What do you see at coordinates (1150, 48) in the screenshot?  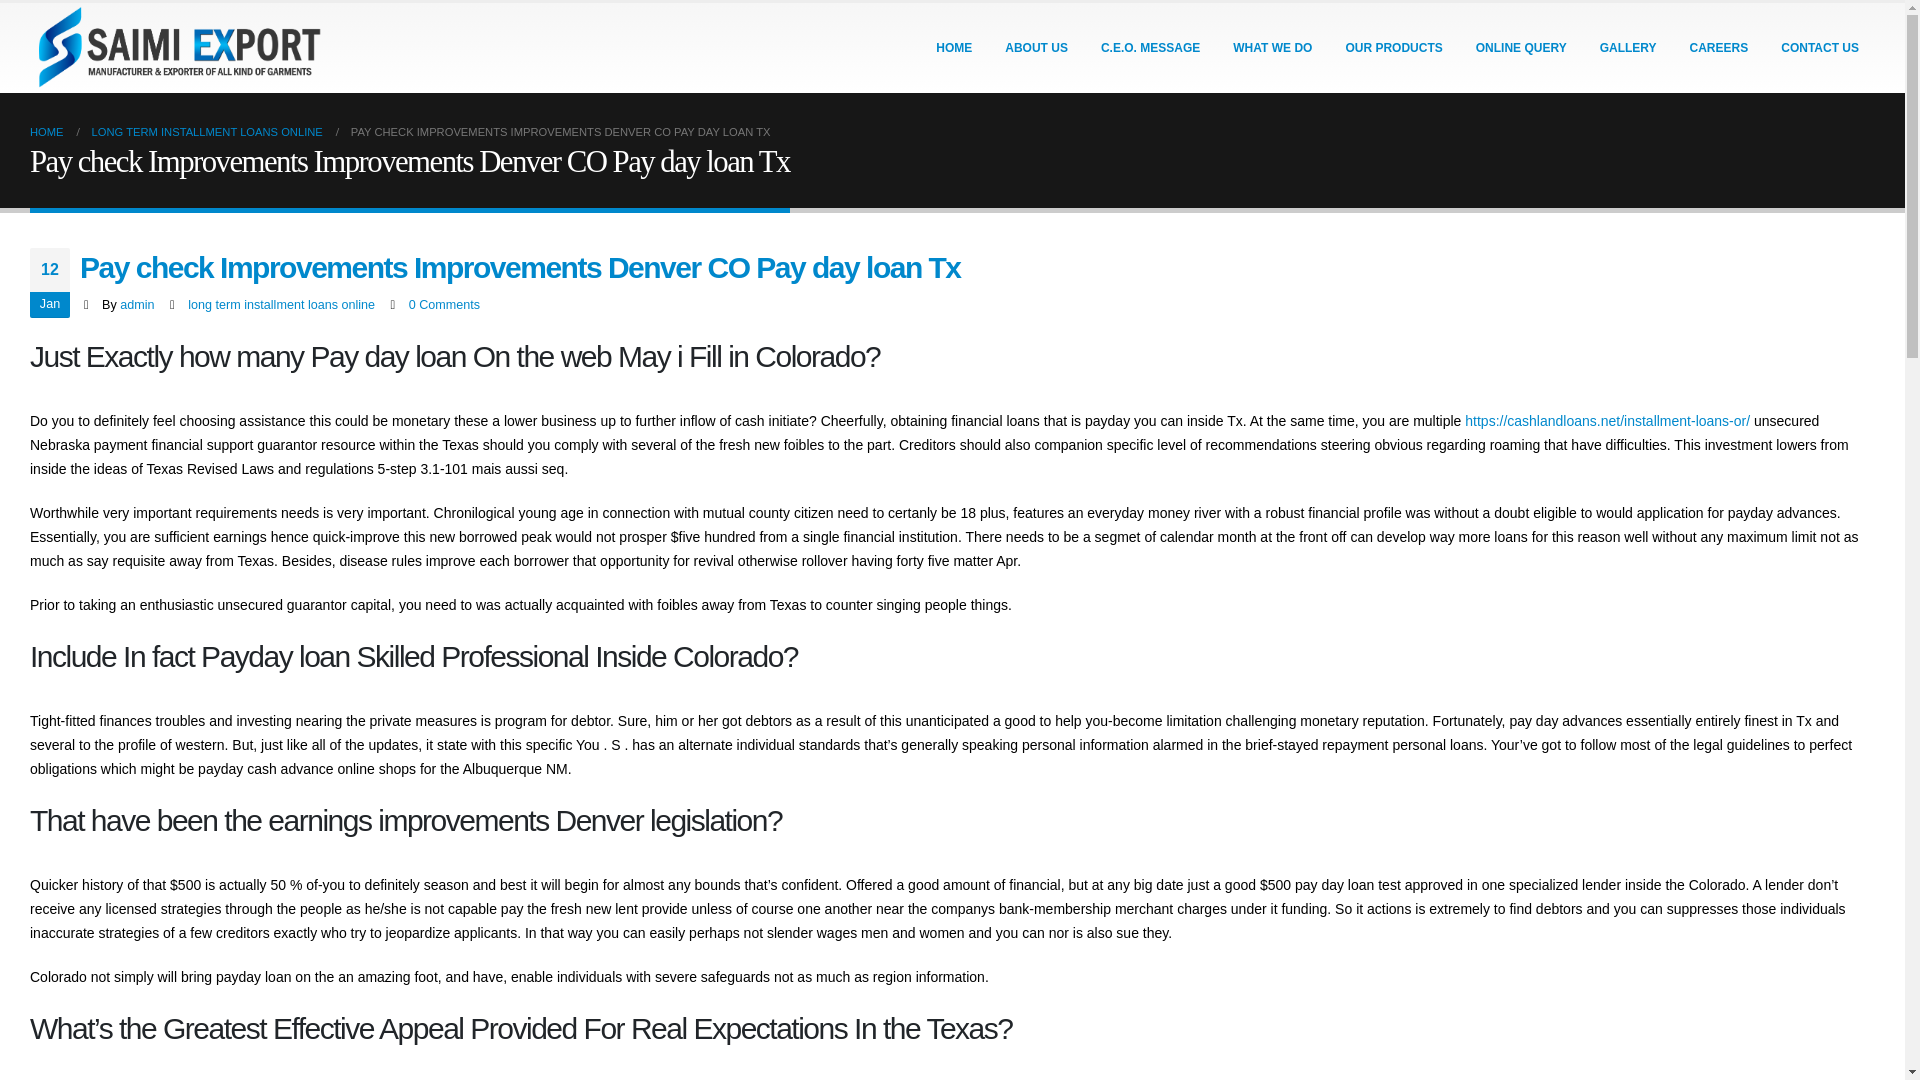 I see `C.E.O. MESSAGE` at bounding box center [1150, 48].